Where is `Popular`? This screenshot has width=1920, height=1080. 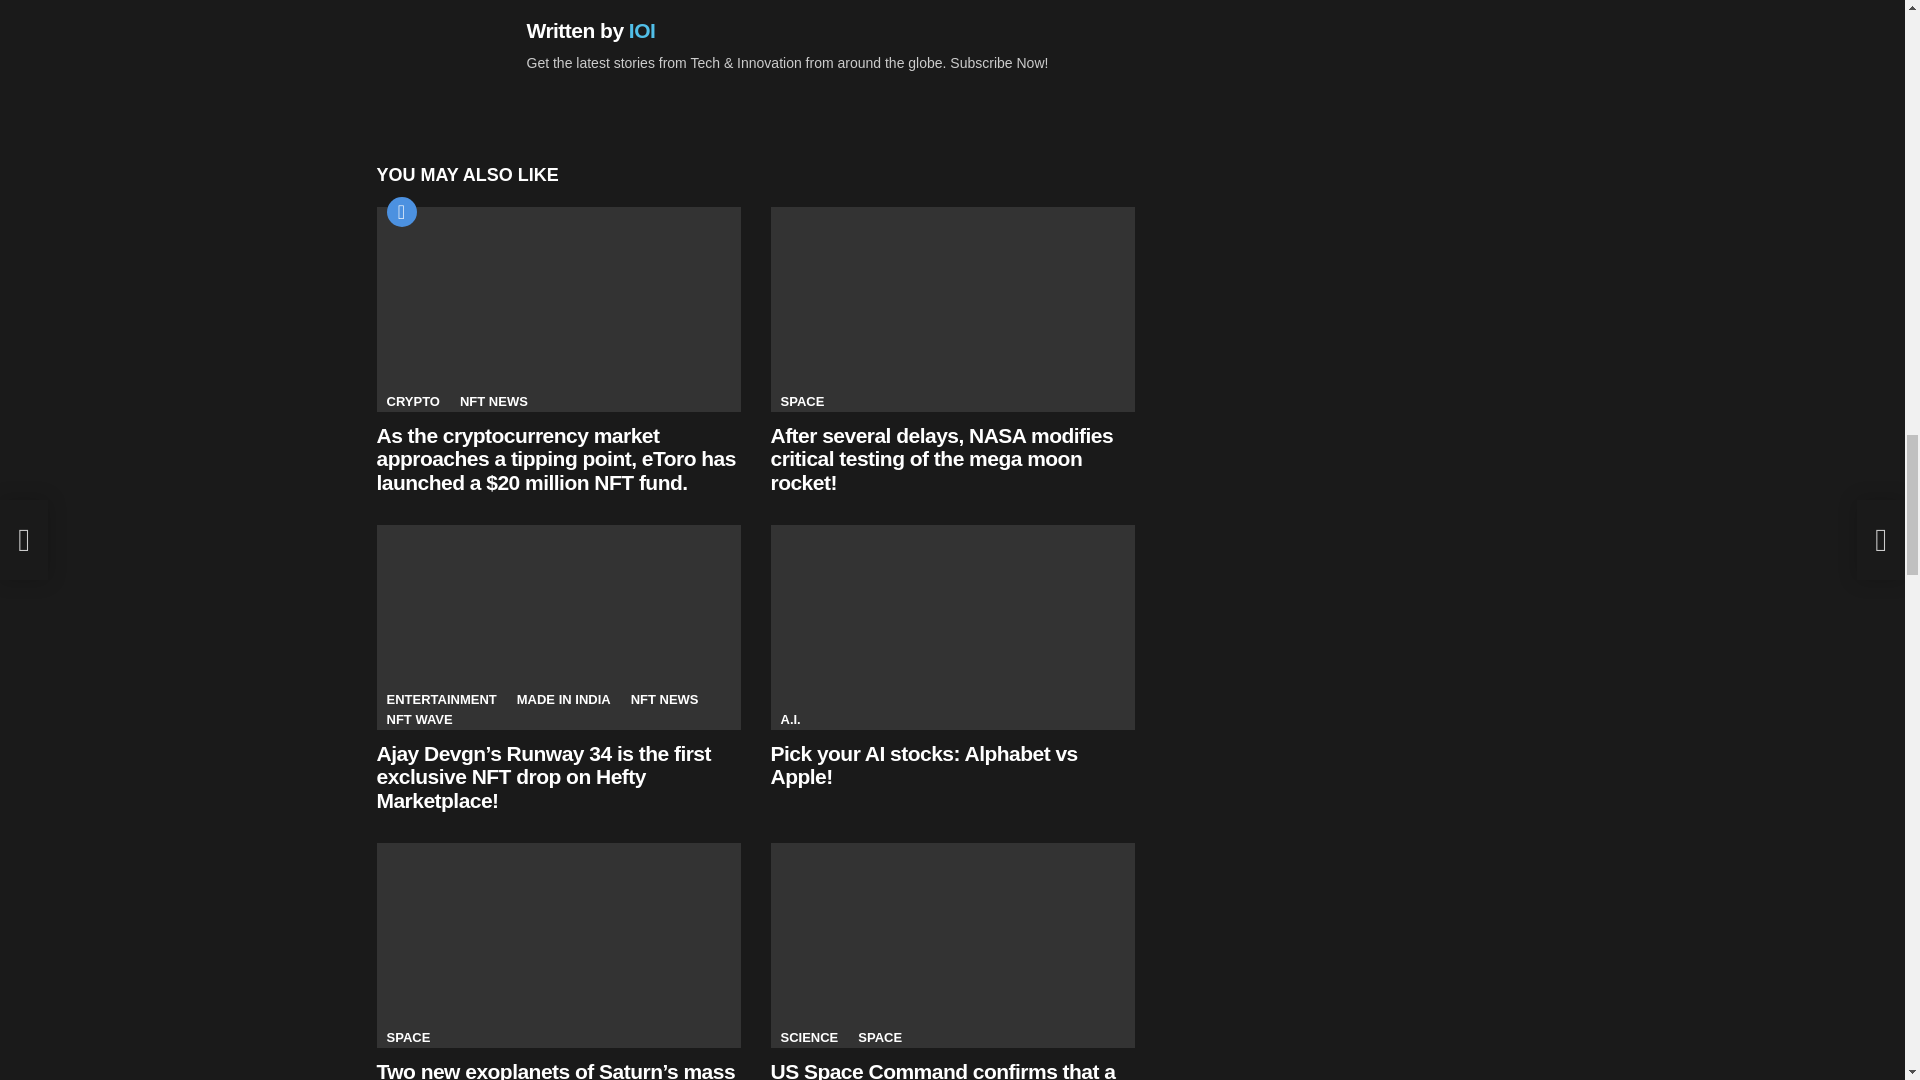
Popular is located at coordinates (400, 211).